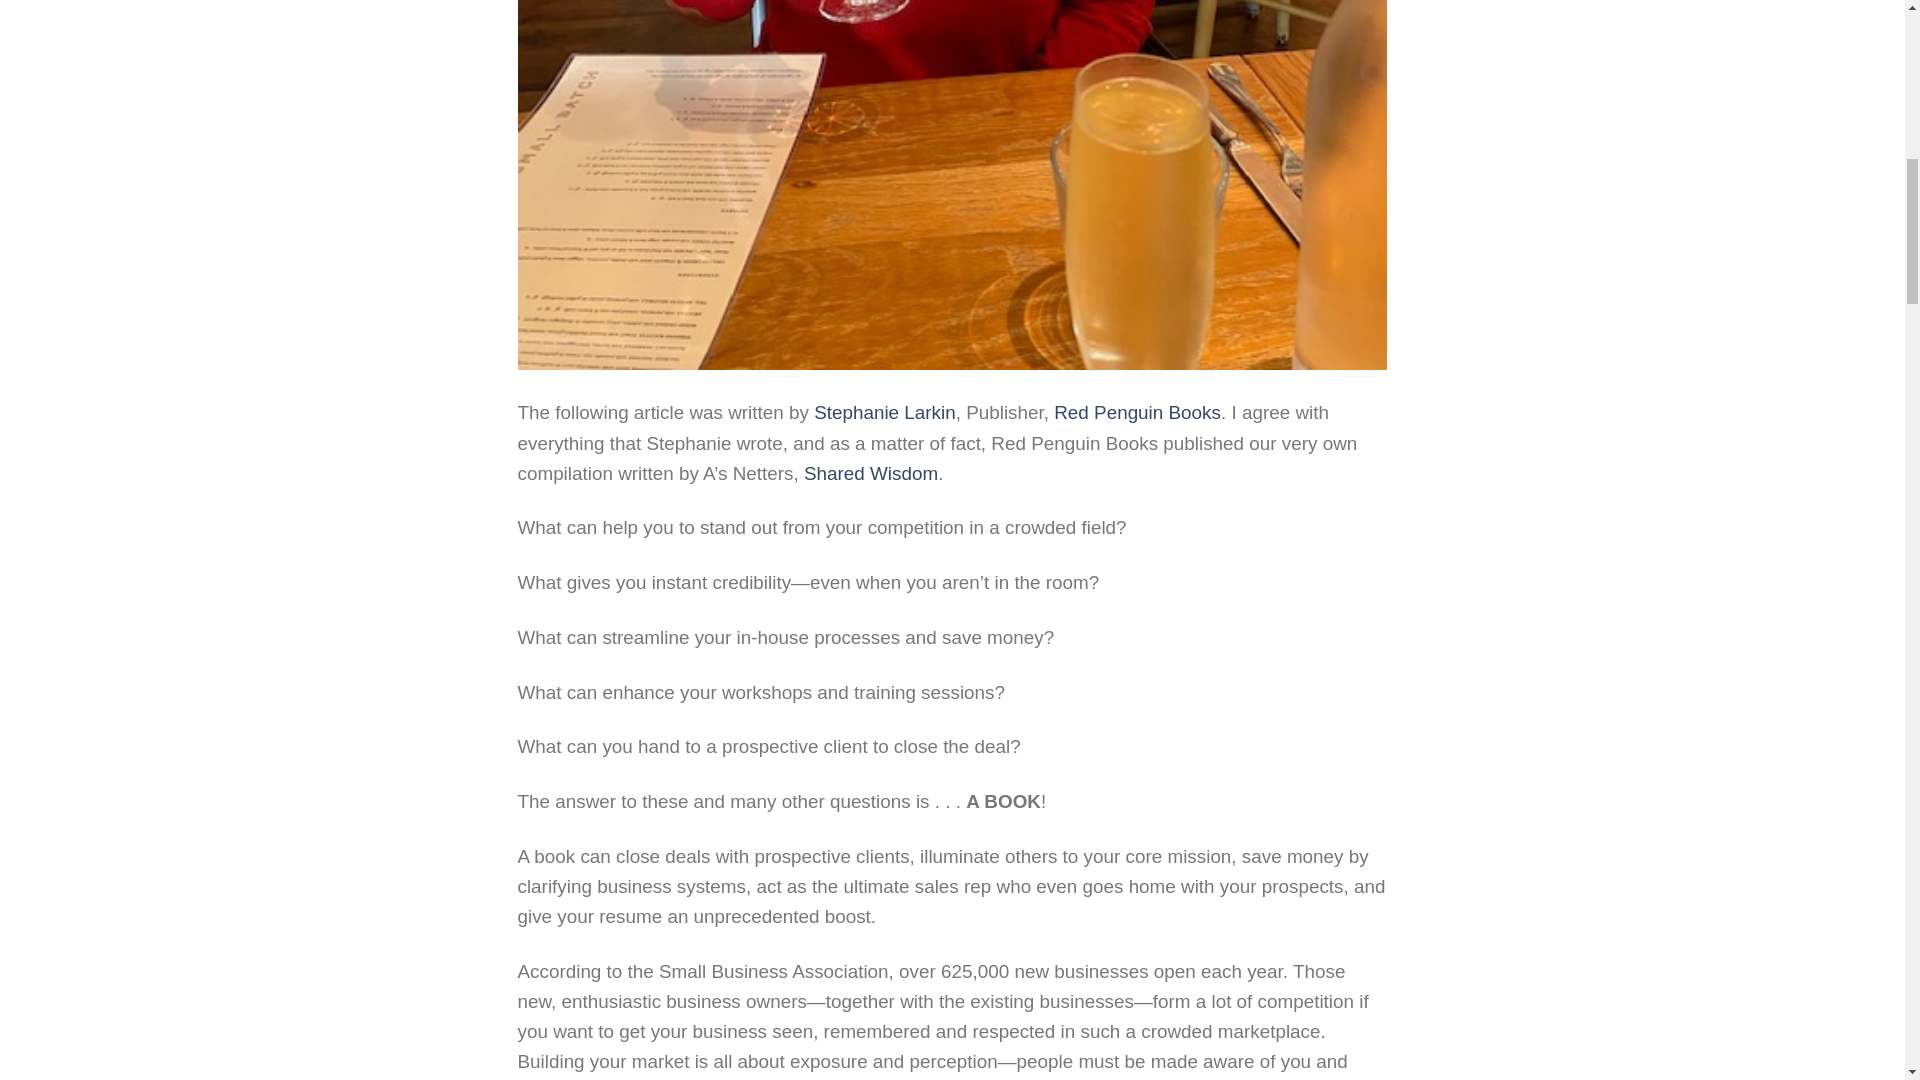 The width and height of the screenshot is (1920, 1080). I want to click on Red Penguin Books, so click(1138, 412).